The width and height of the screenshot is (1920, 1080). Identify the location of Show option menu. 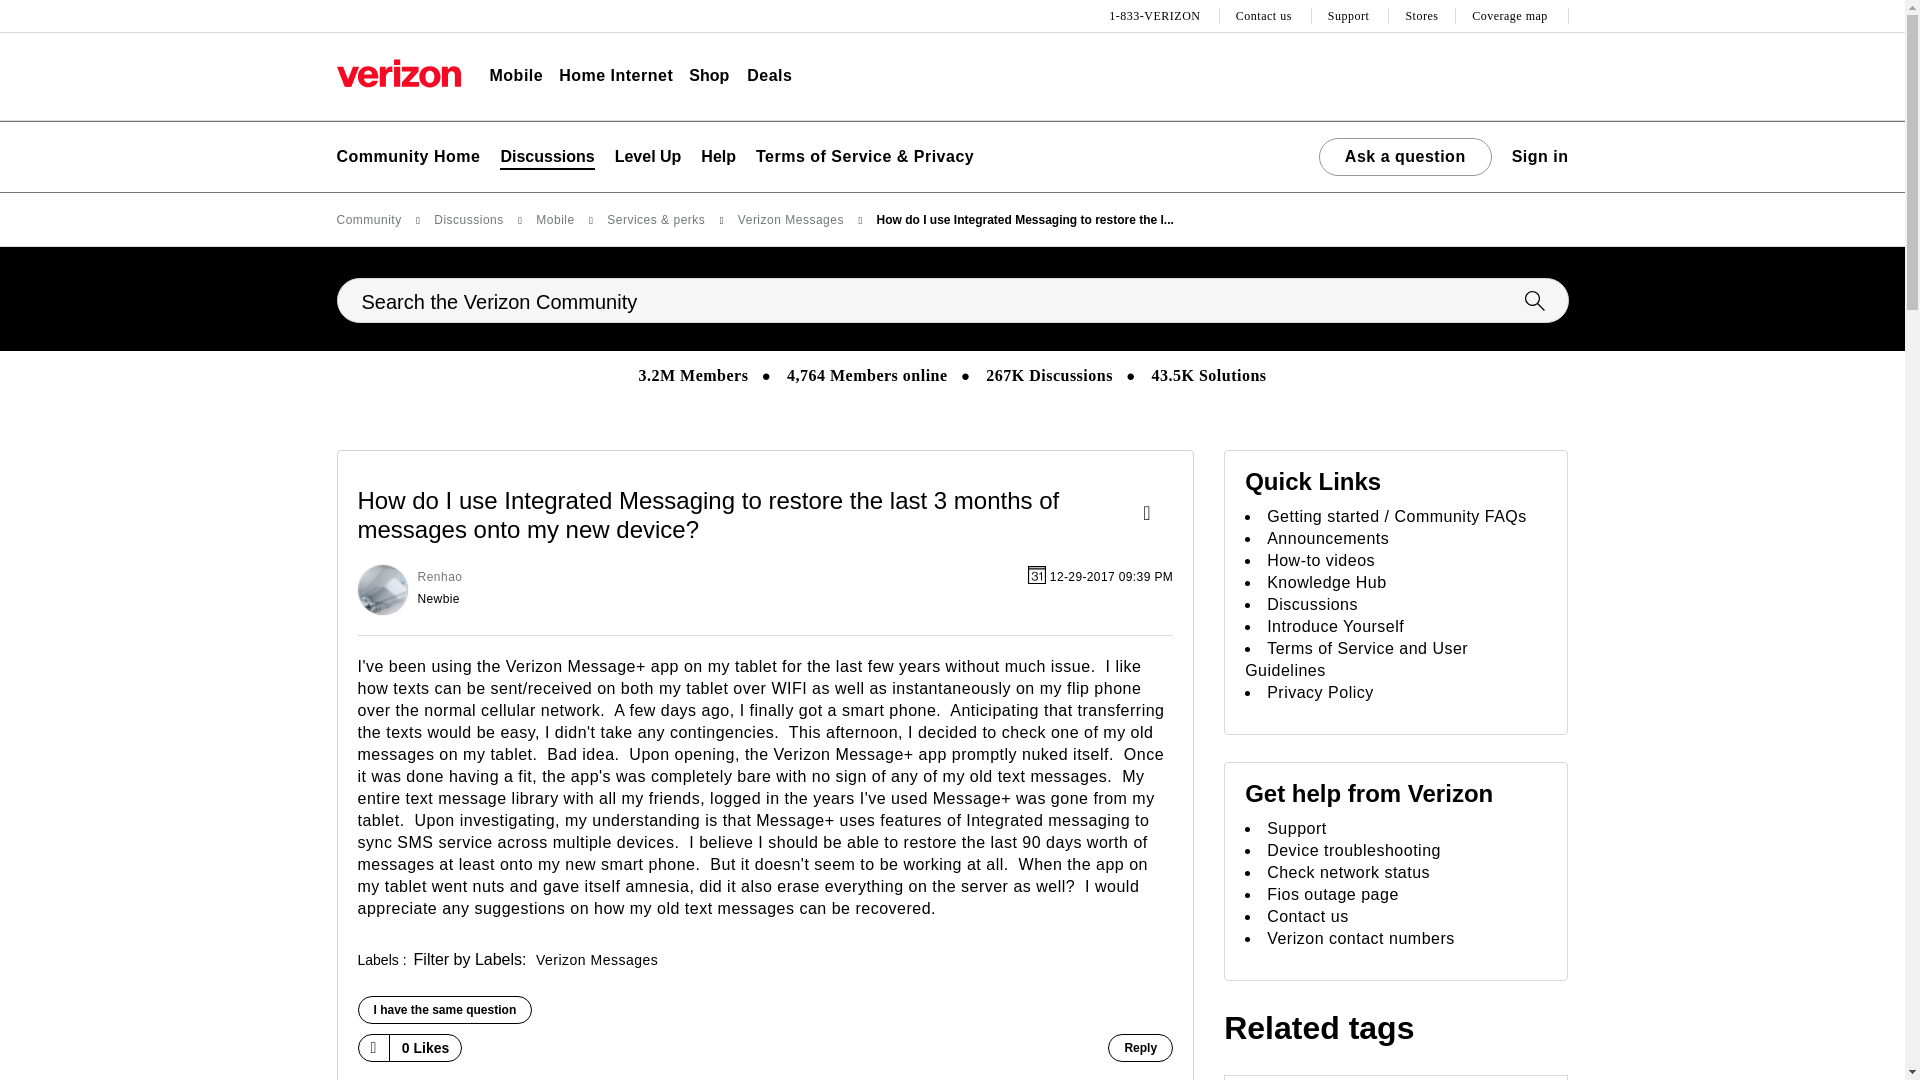
(1152, 514).